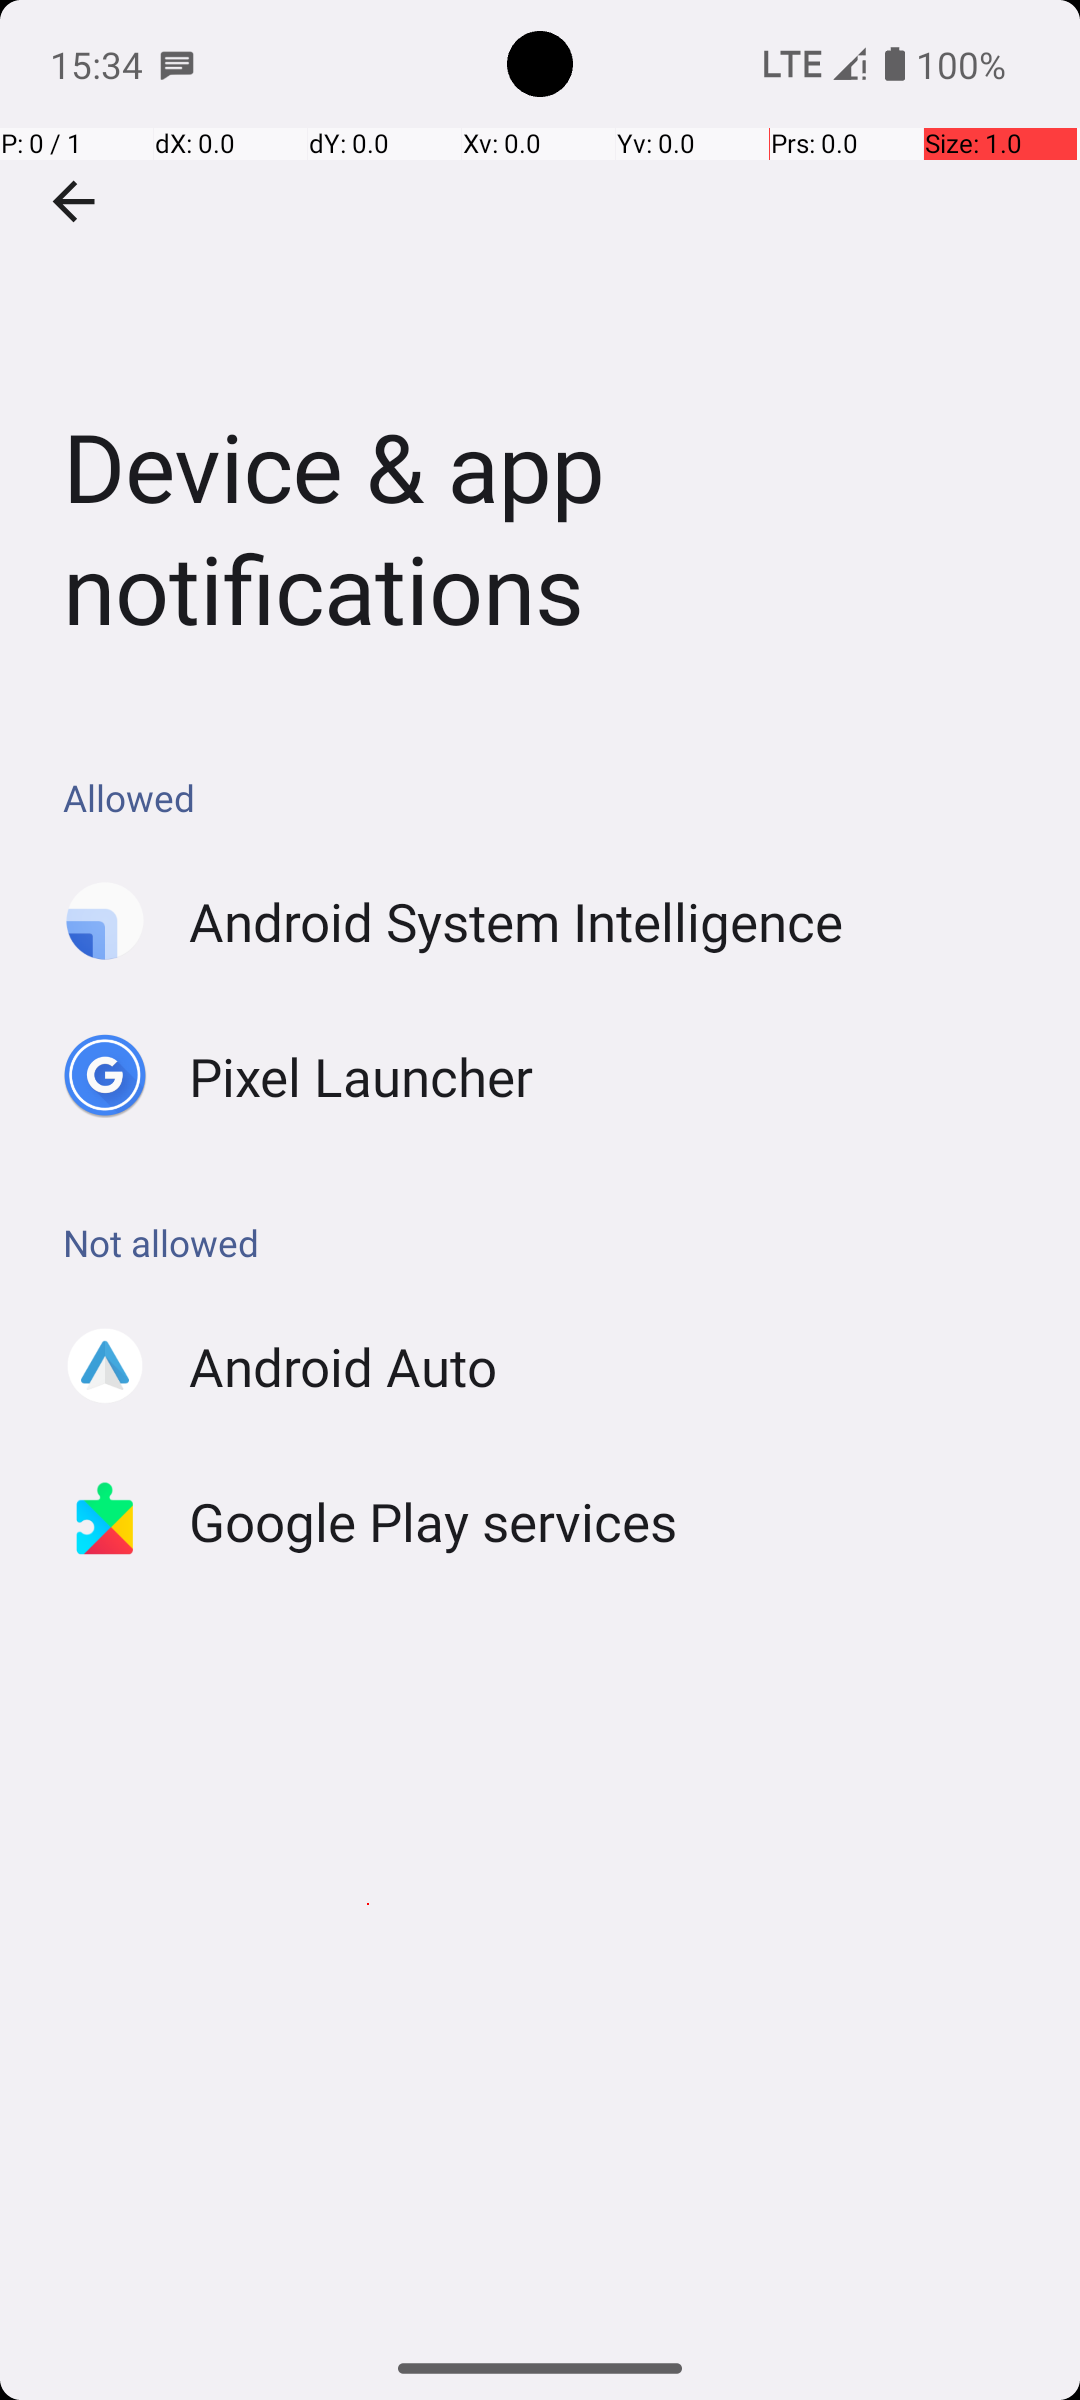 The height and width of the screenshot is (2400, 1080). Describe the element at coordinates (550, 798) in the screenshot. I see `Allowed` at that location.